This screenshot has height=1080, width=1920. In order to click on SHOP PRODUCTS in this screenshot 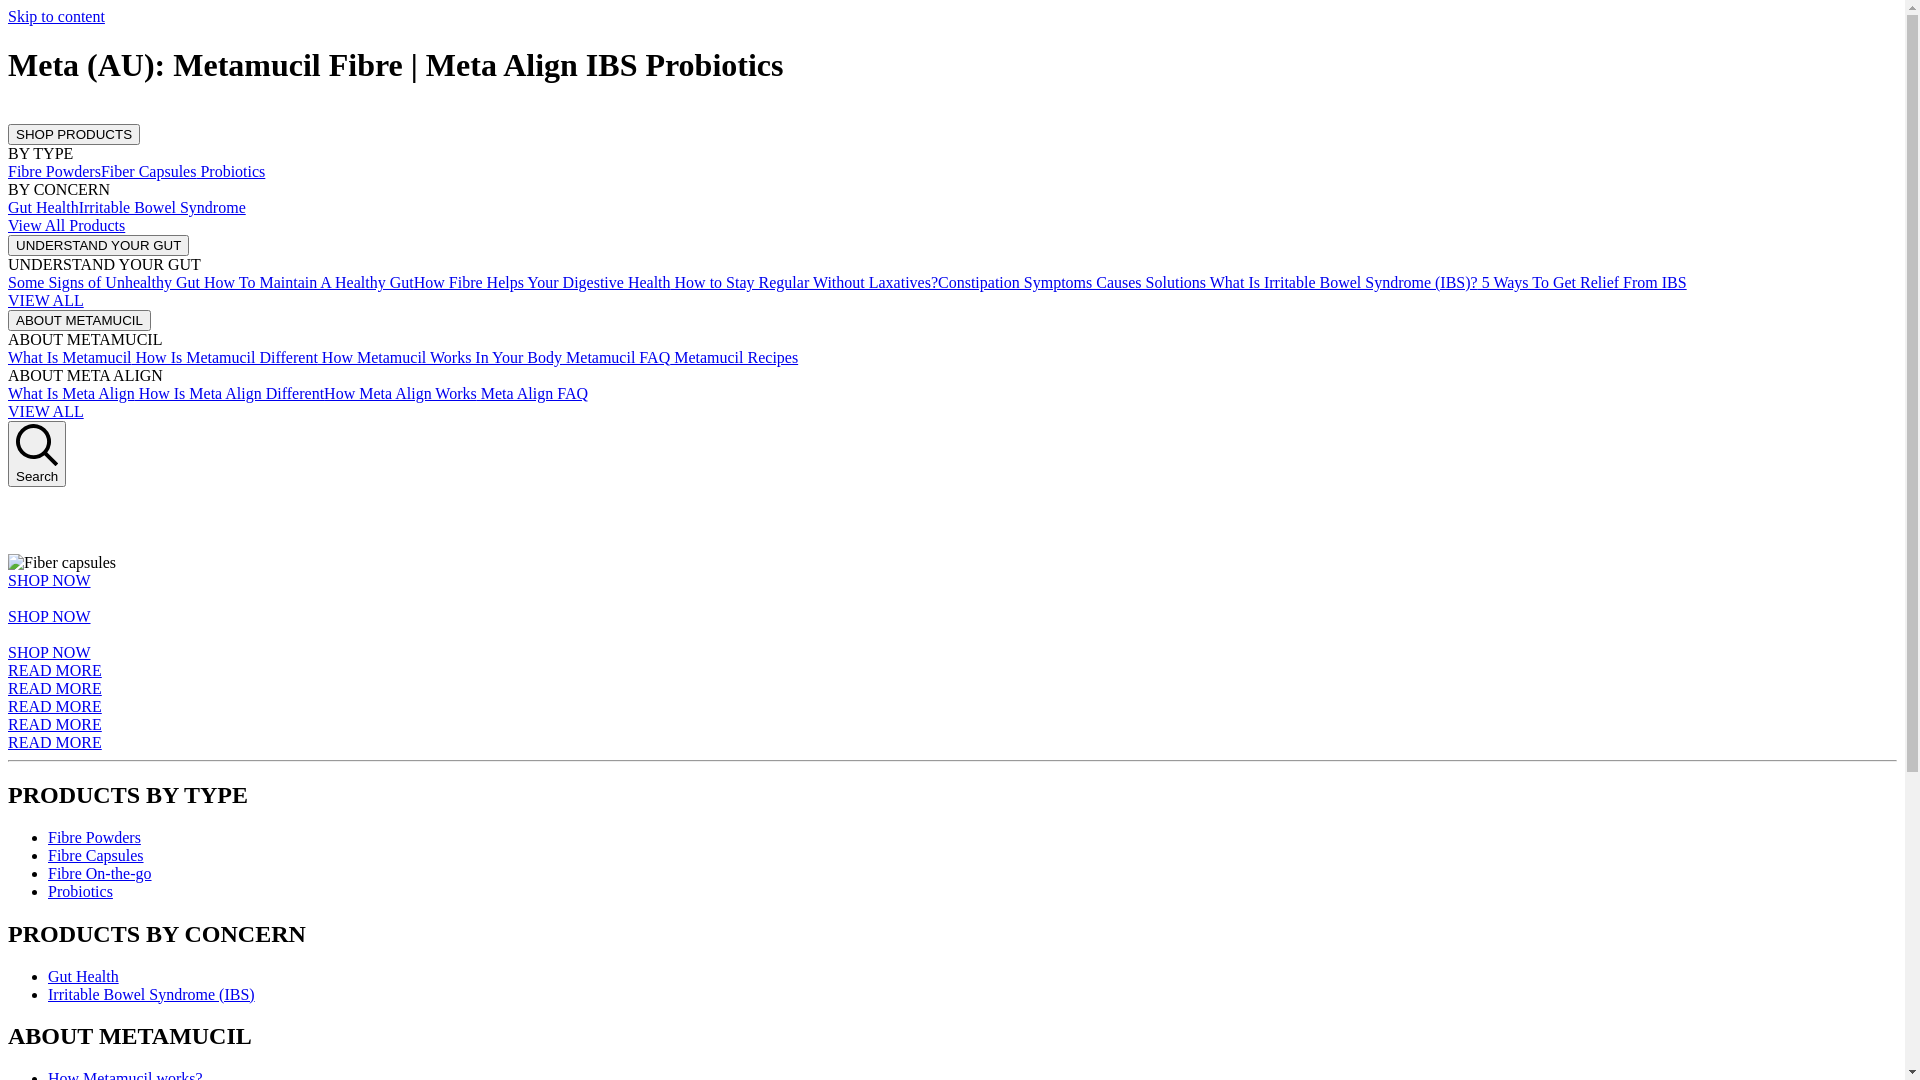, I will do `click(74, 134)`.